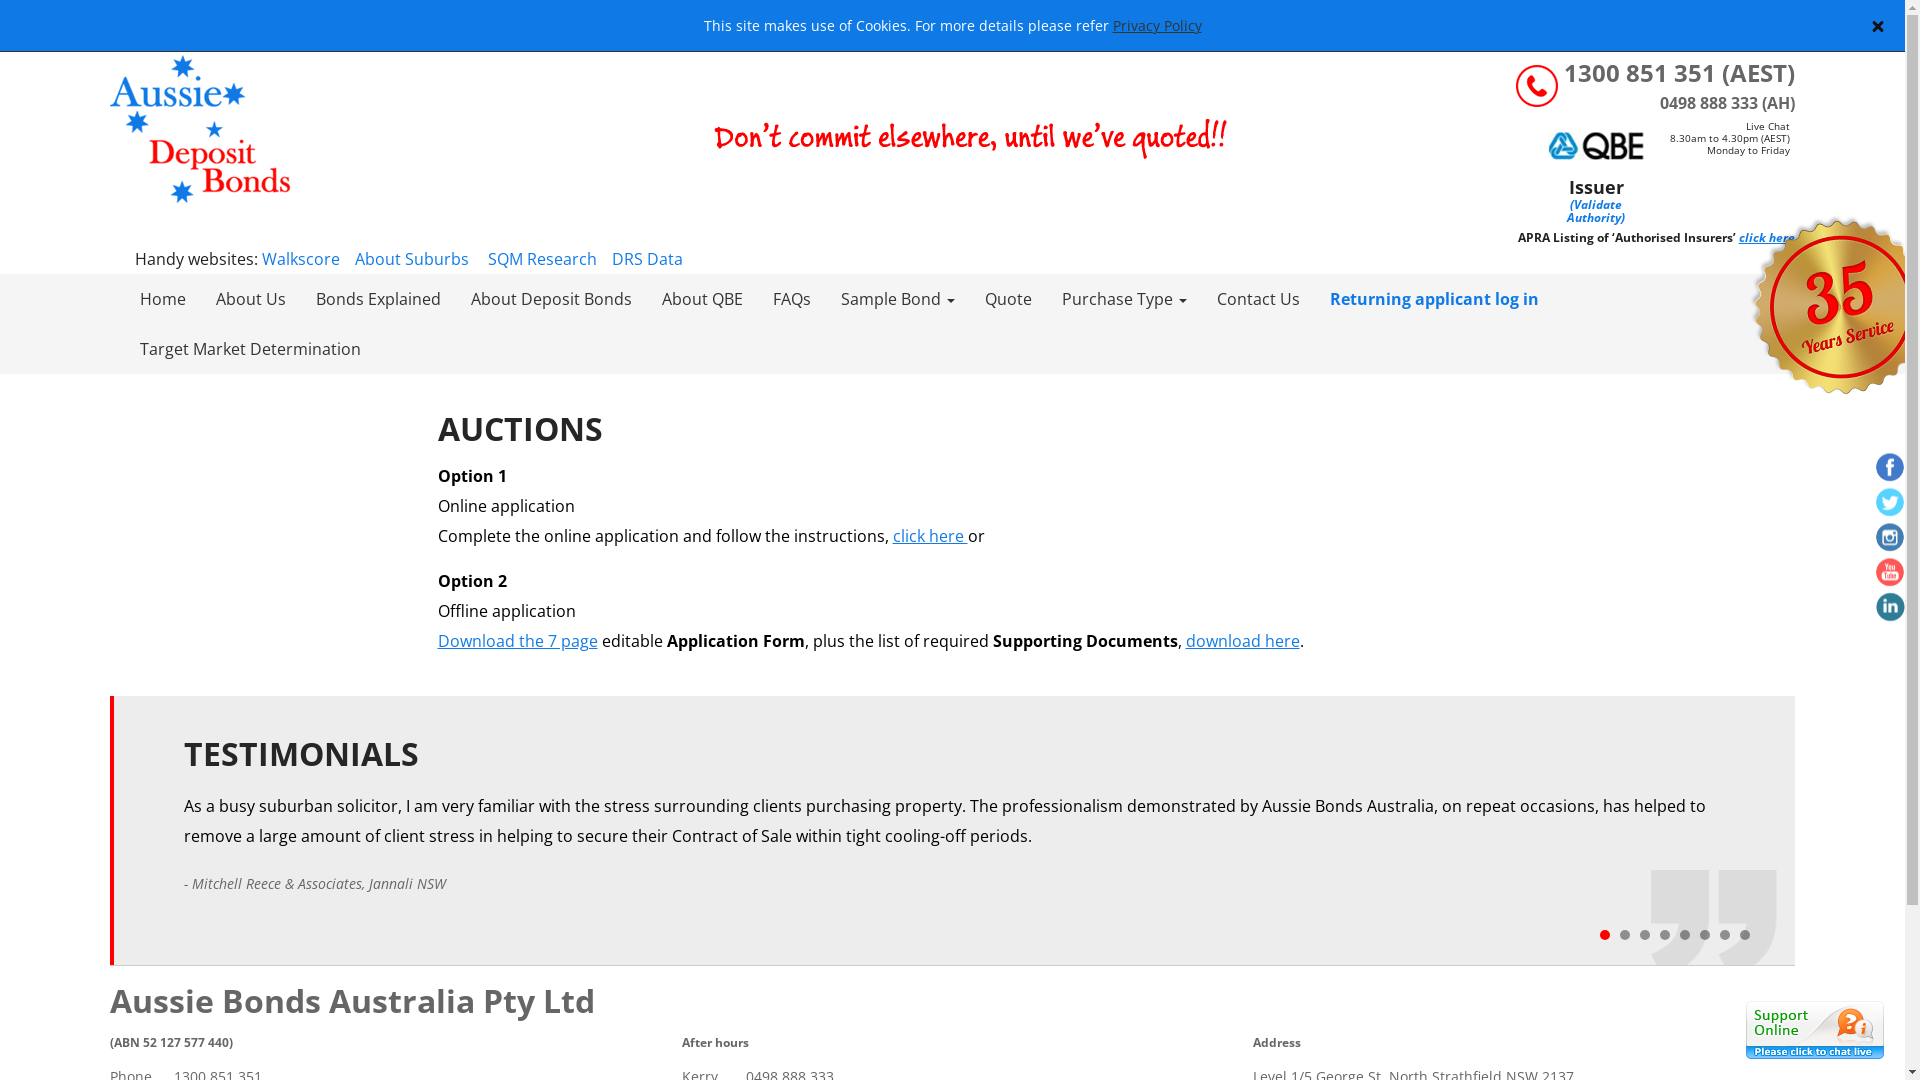 This screenshot has height=1080, width=1920. Describe the element at coordinates (1594, 211) in the screenshot. I see `Validate Authority` at that location.